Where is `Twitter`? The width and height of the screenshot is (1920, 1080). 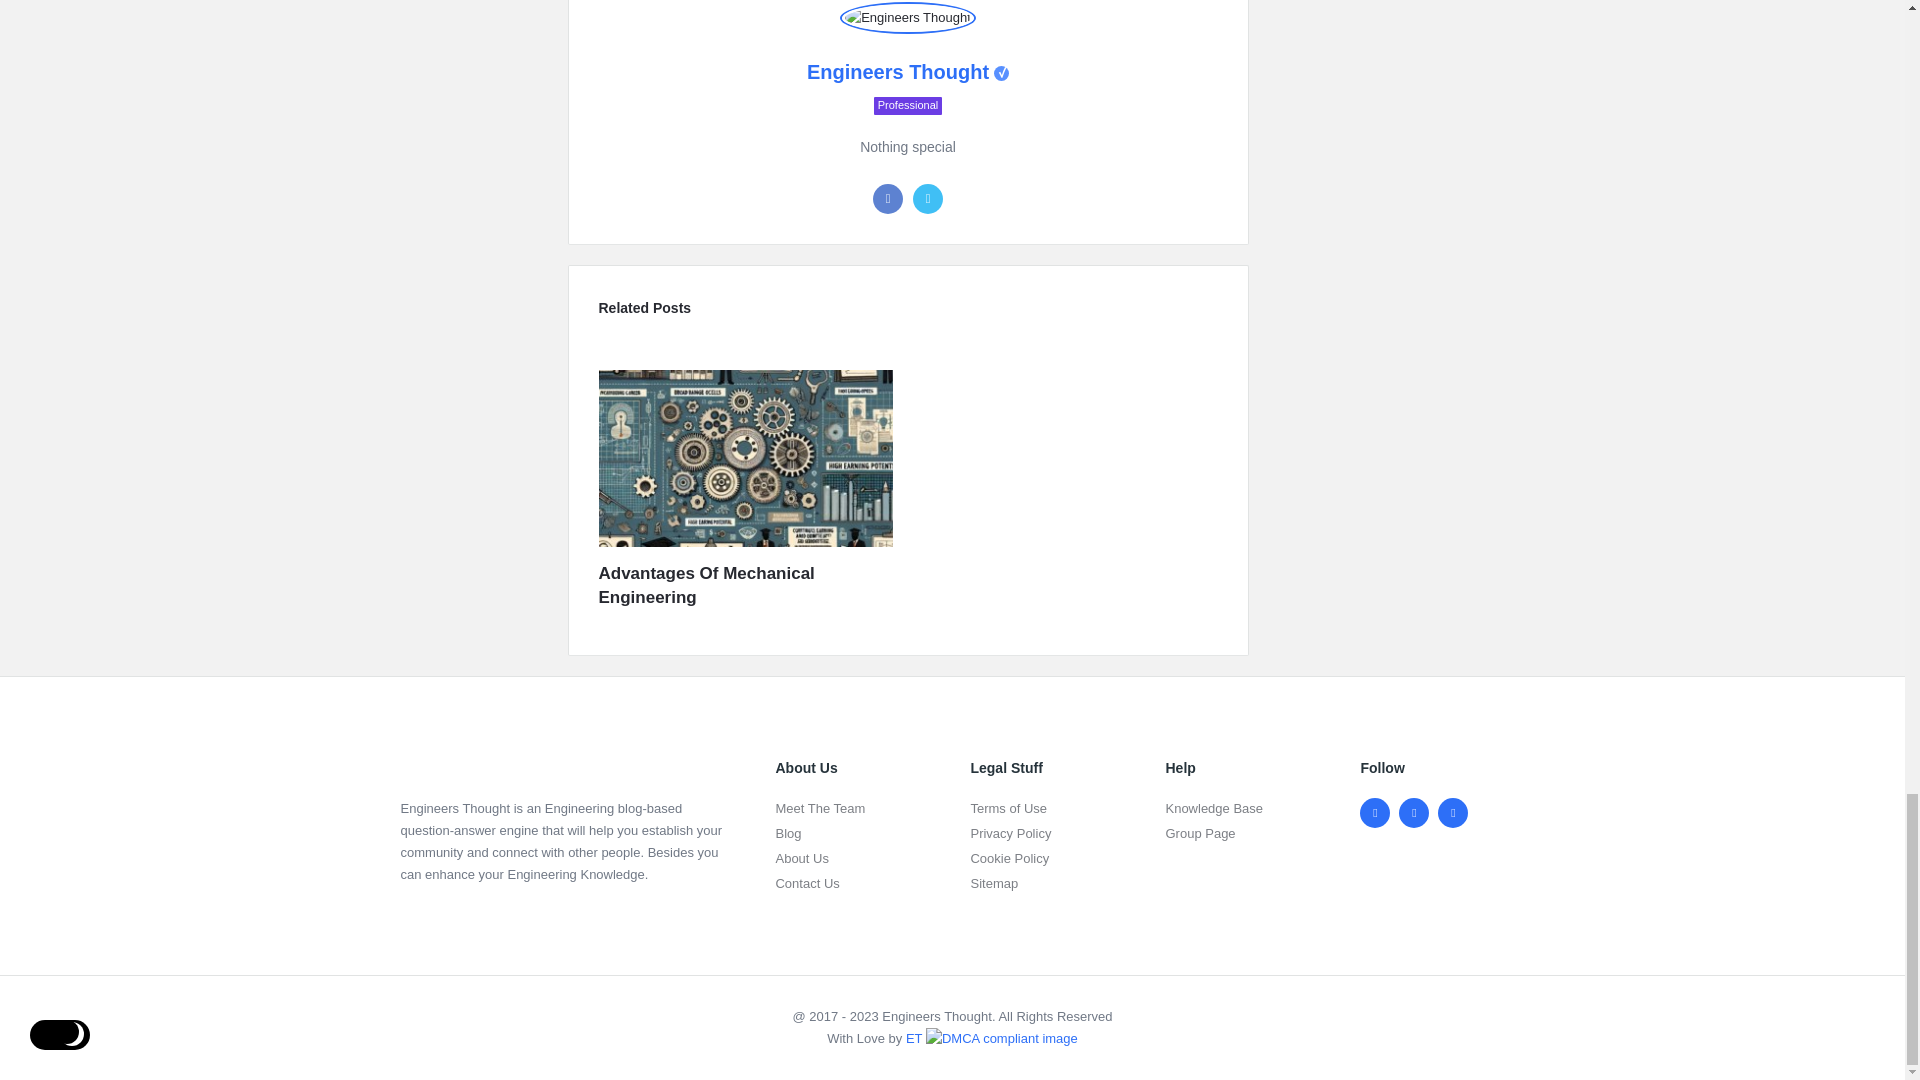 Twitter is located at coordinates (928, 198).